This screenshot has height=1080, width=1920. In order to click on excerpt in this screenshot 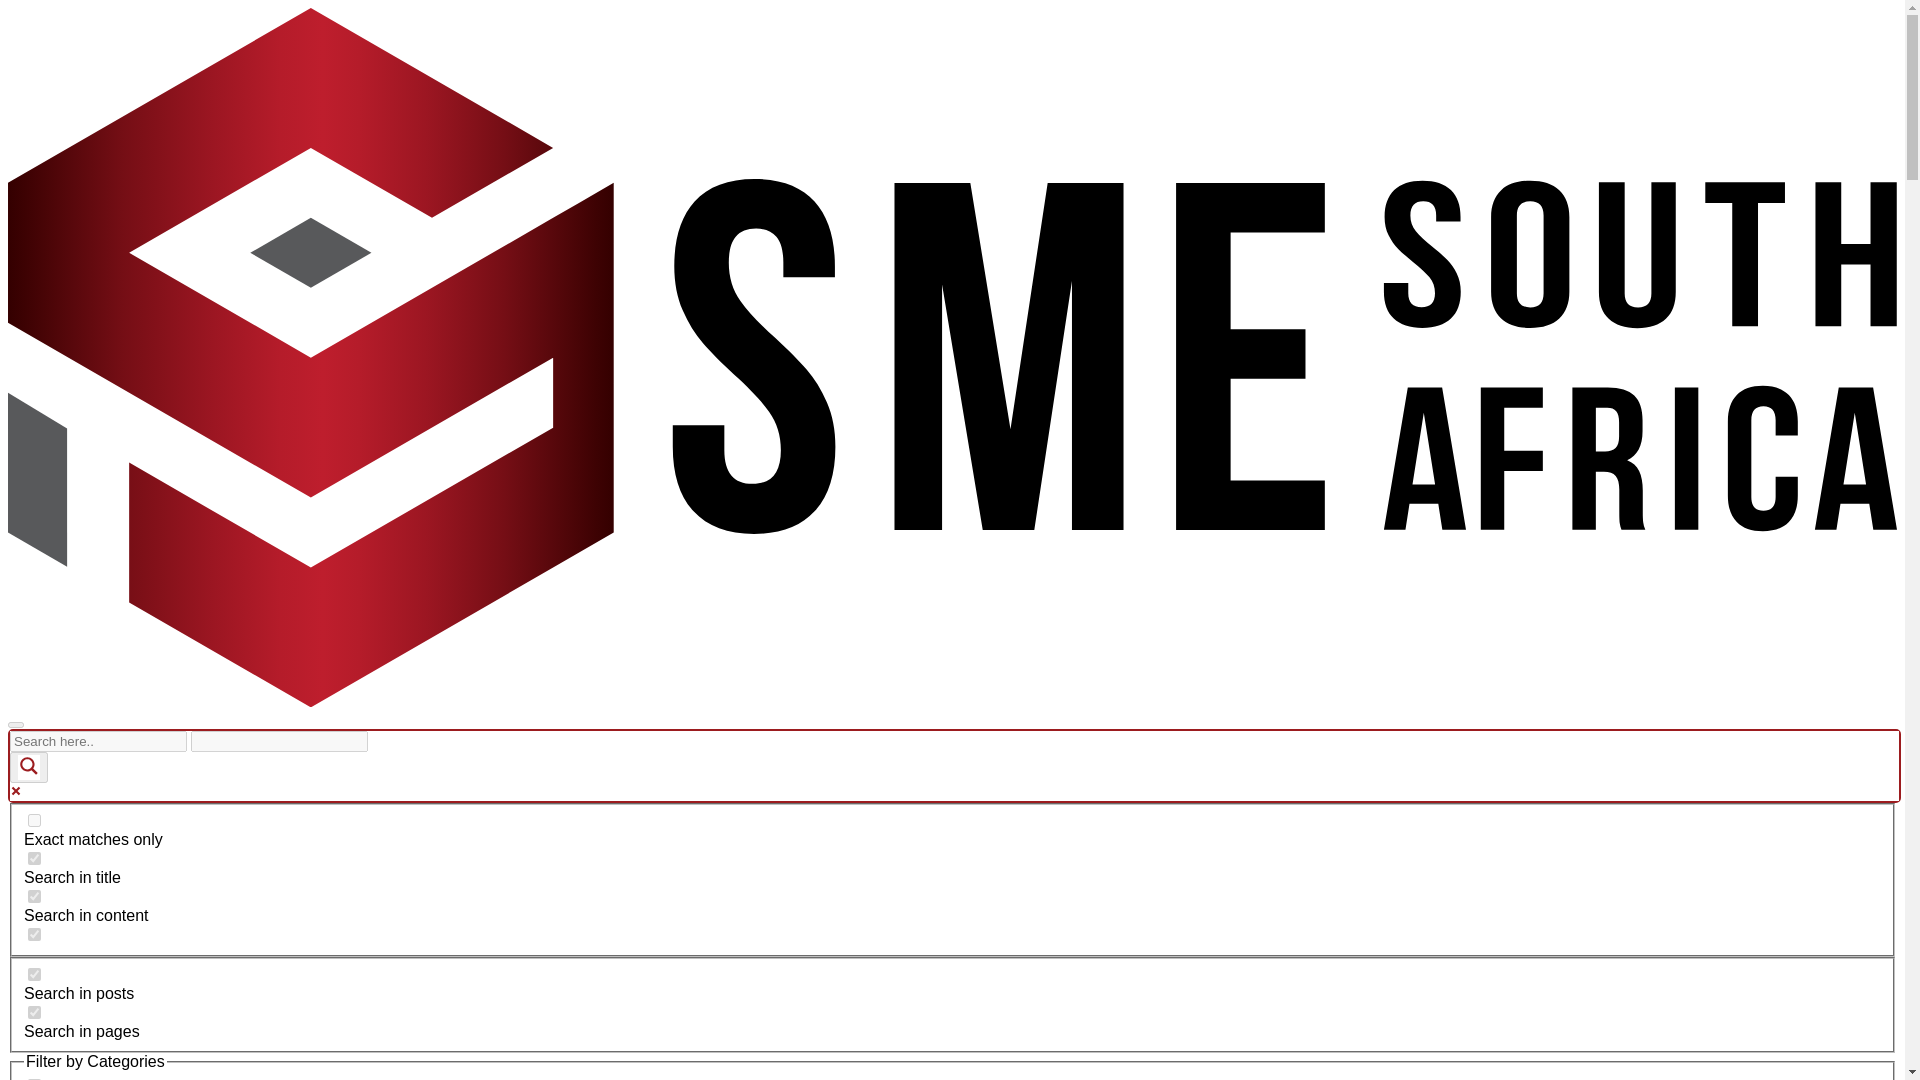, I will do `click(34, 934)`.